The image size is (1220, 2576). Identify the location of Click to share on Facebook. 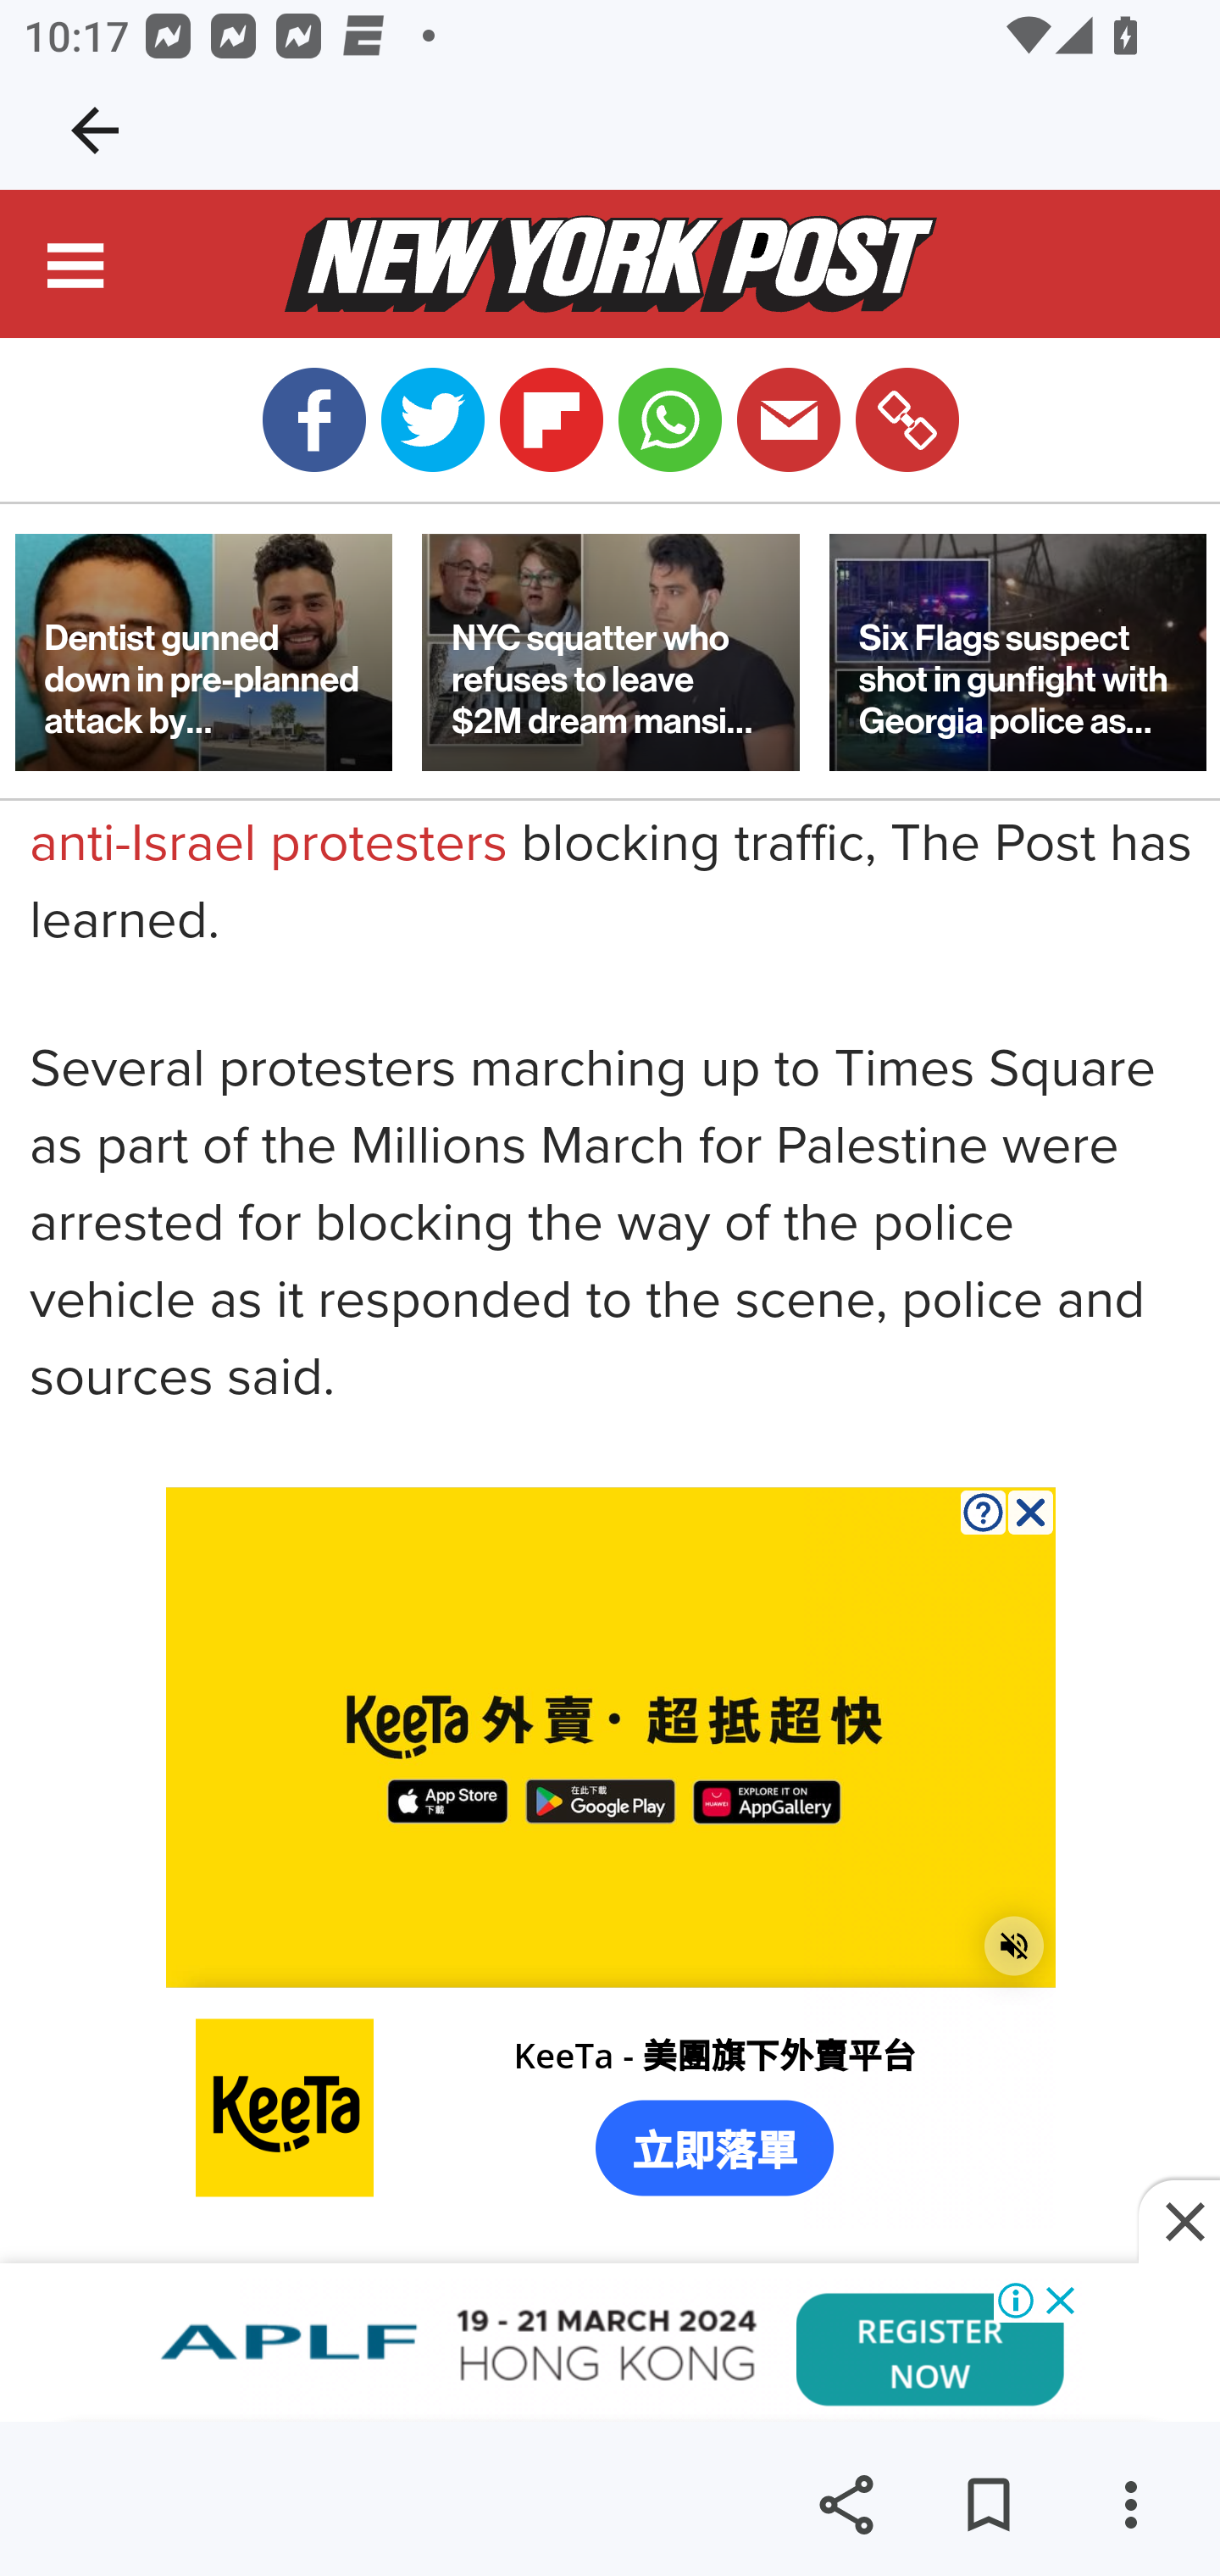
(313, 420).